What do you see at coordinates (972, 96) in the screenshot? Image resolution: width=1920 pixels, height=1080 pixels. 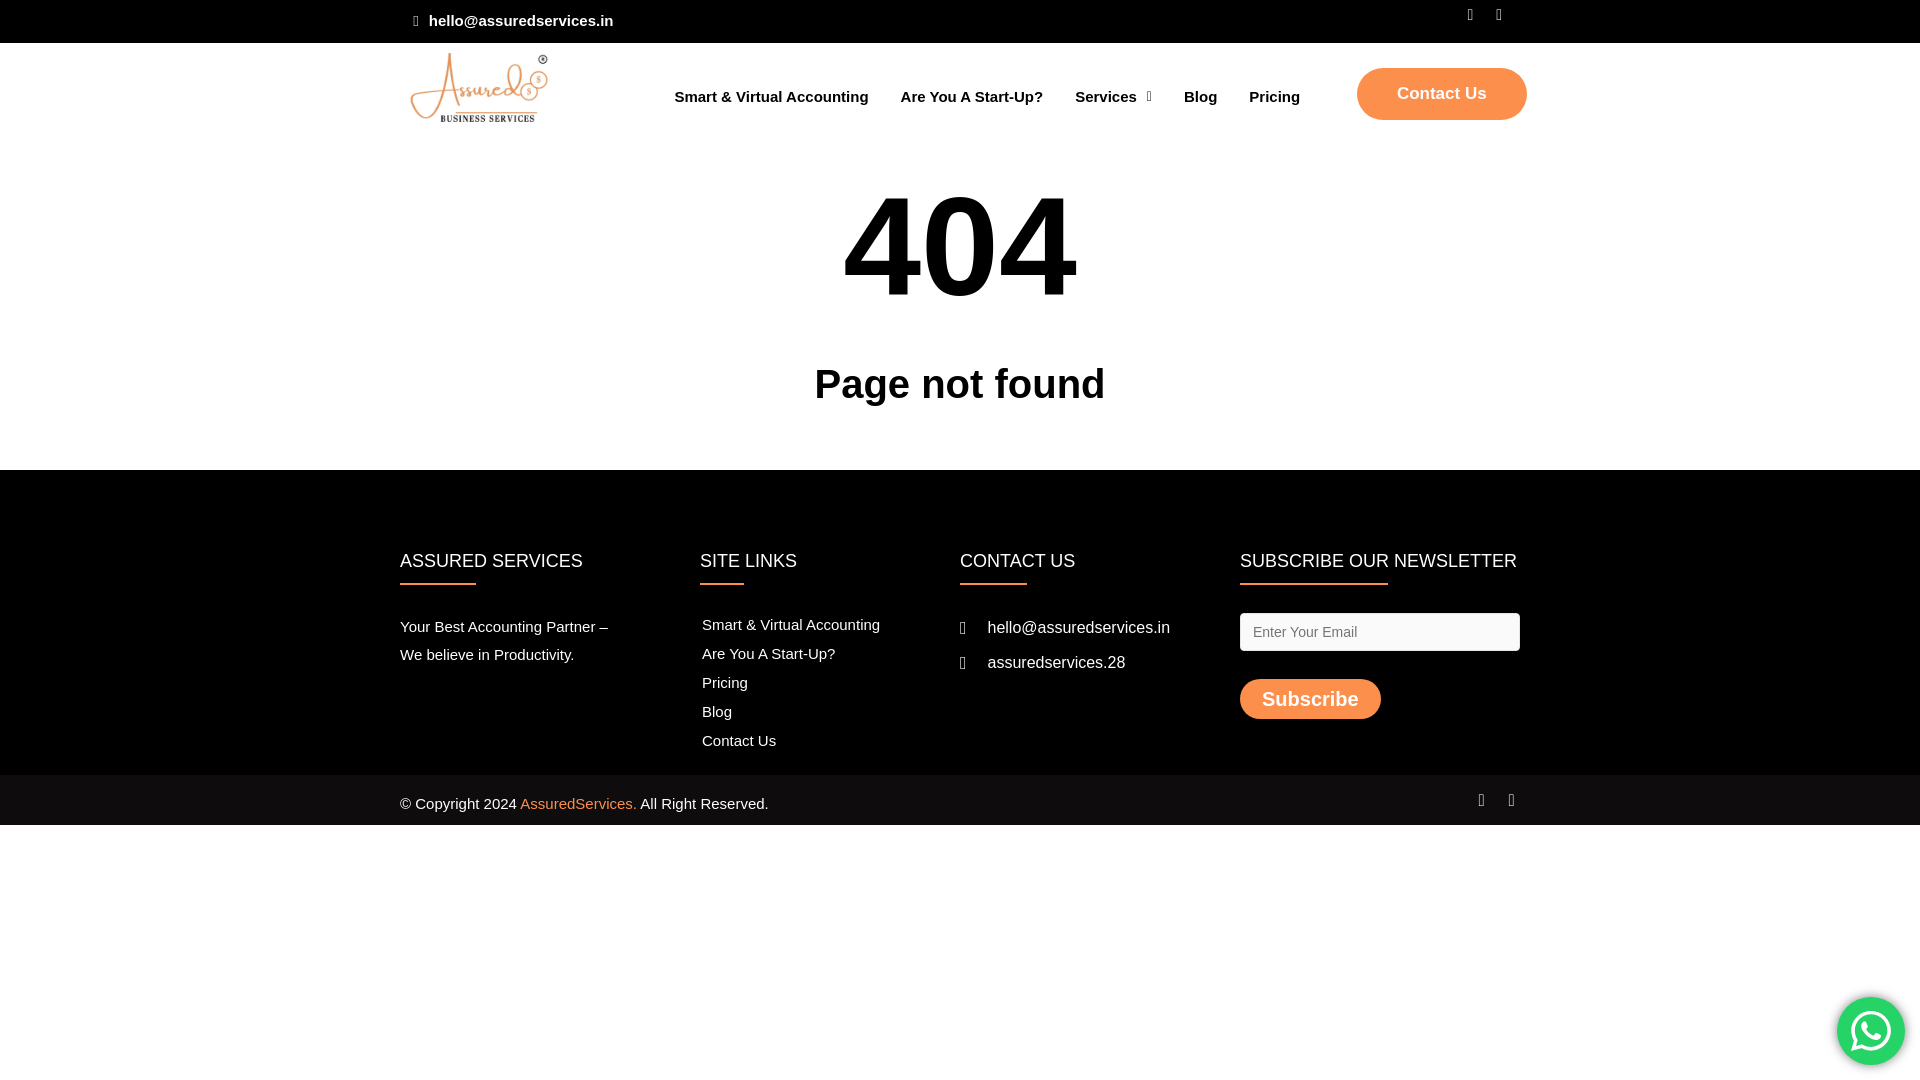 I see `Are You A Start-Up?` at bounding box center [972, 96].